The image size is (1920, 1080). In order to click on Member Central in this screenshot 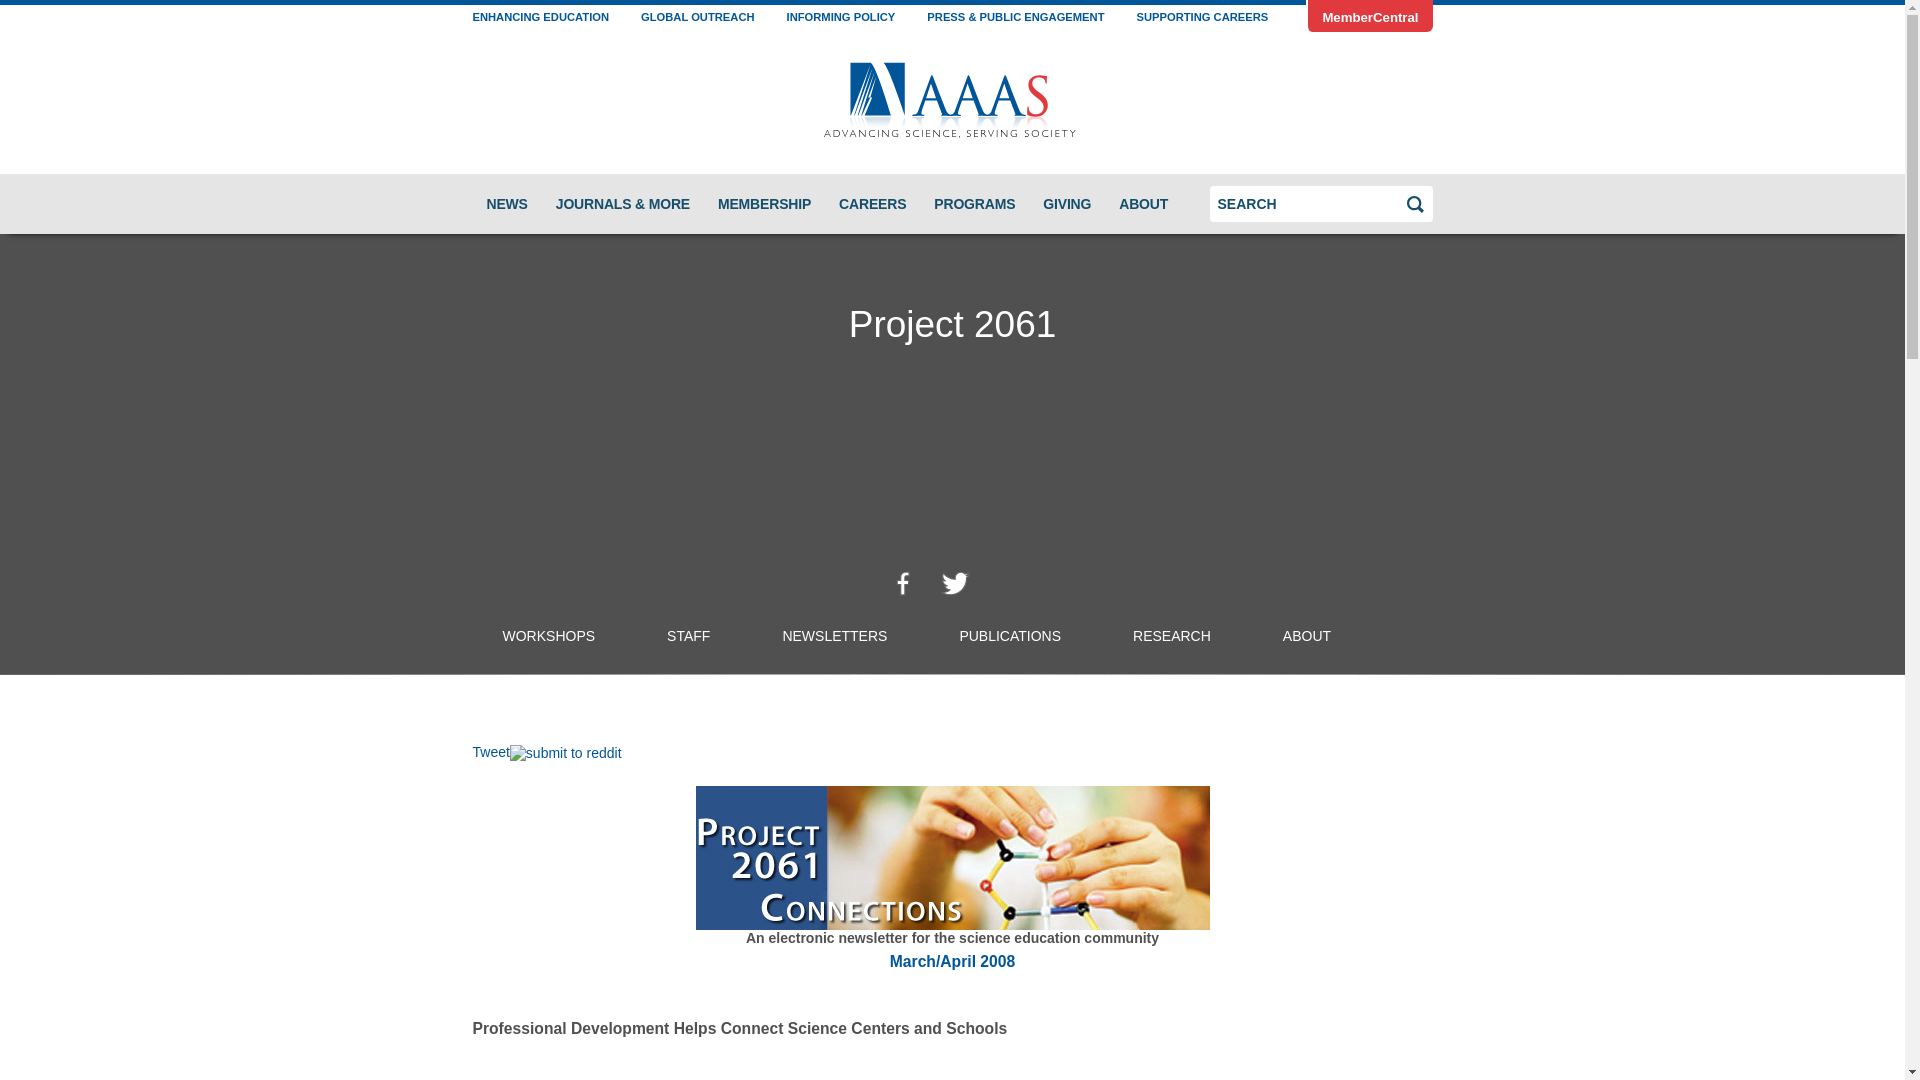, I will do `click(1368, 16)`.